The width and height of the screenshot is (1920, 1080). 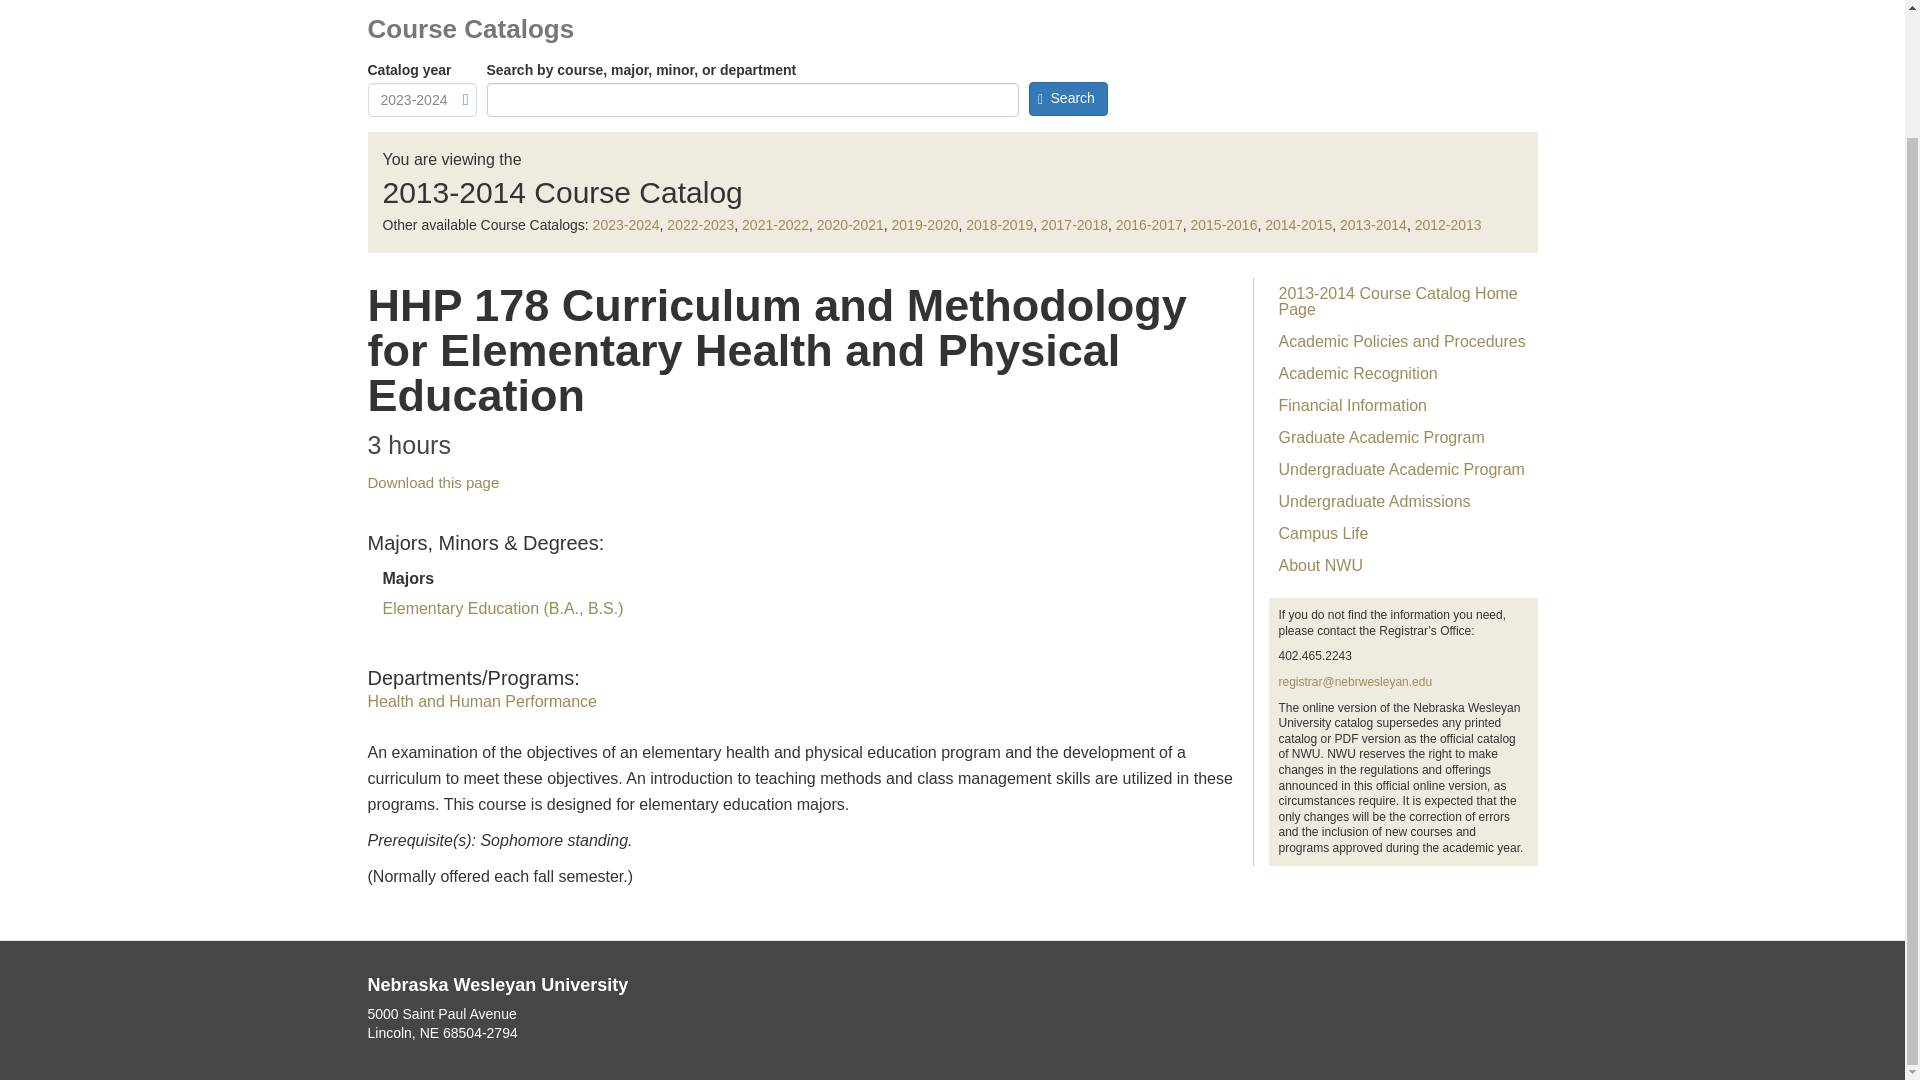 I want to click on 2021-2022, so click(x=774, y=225).